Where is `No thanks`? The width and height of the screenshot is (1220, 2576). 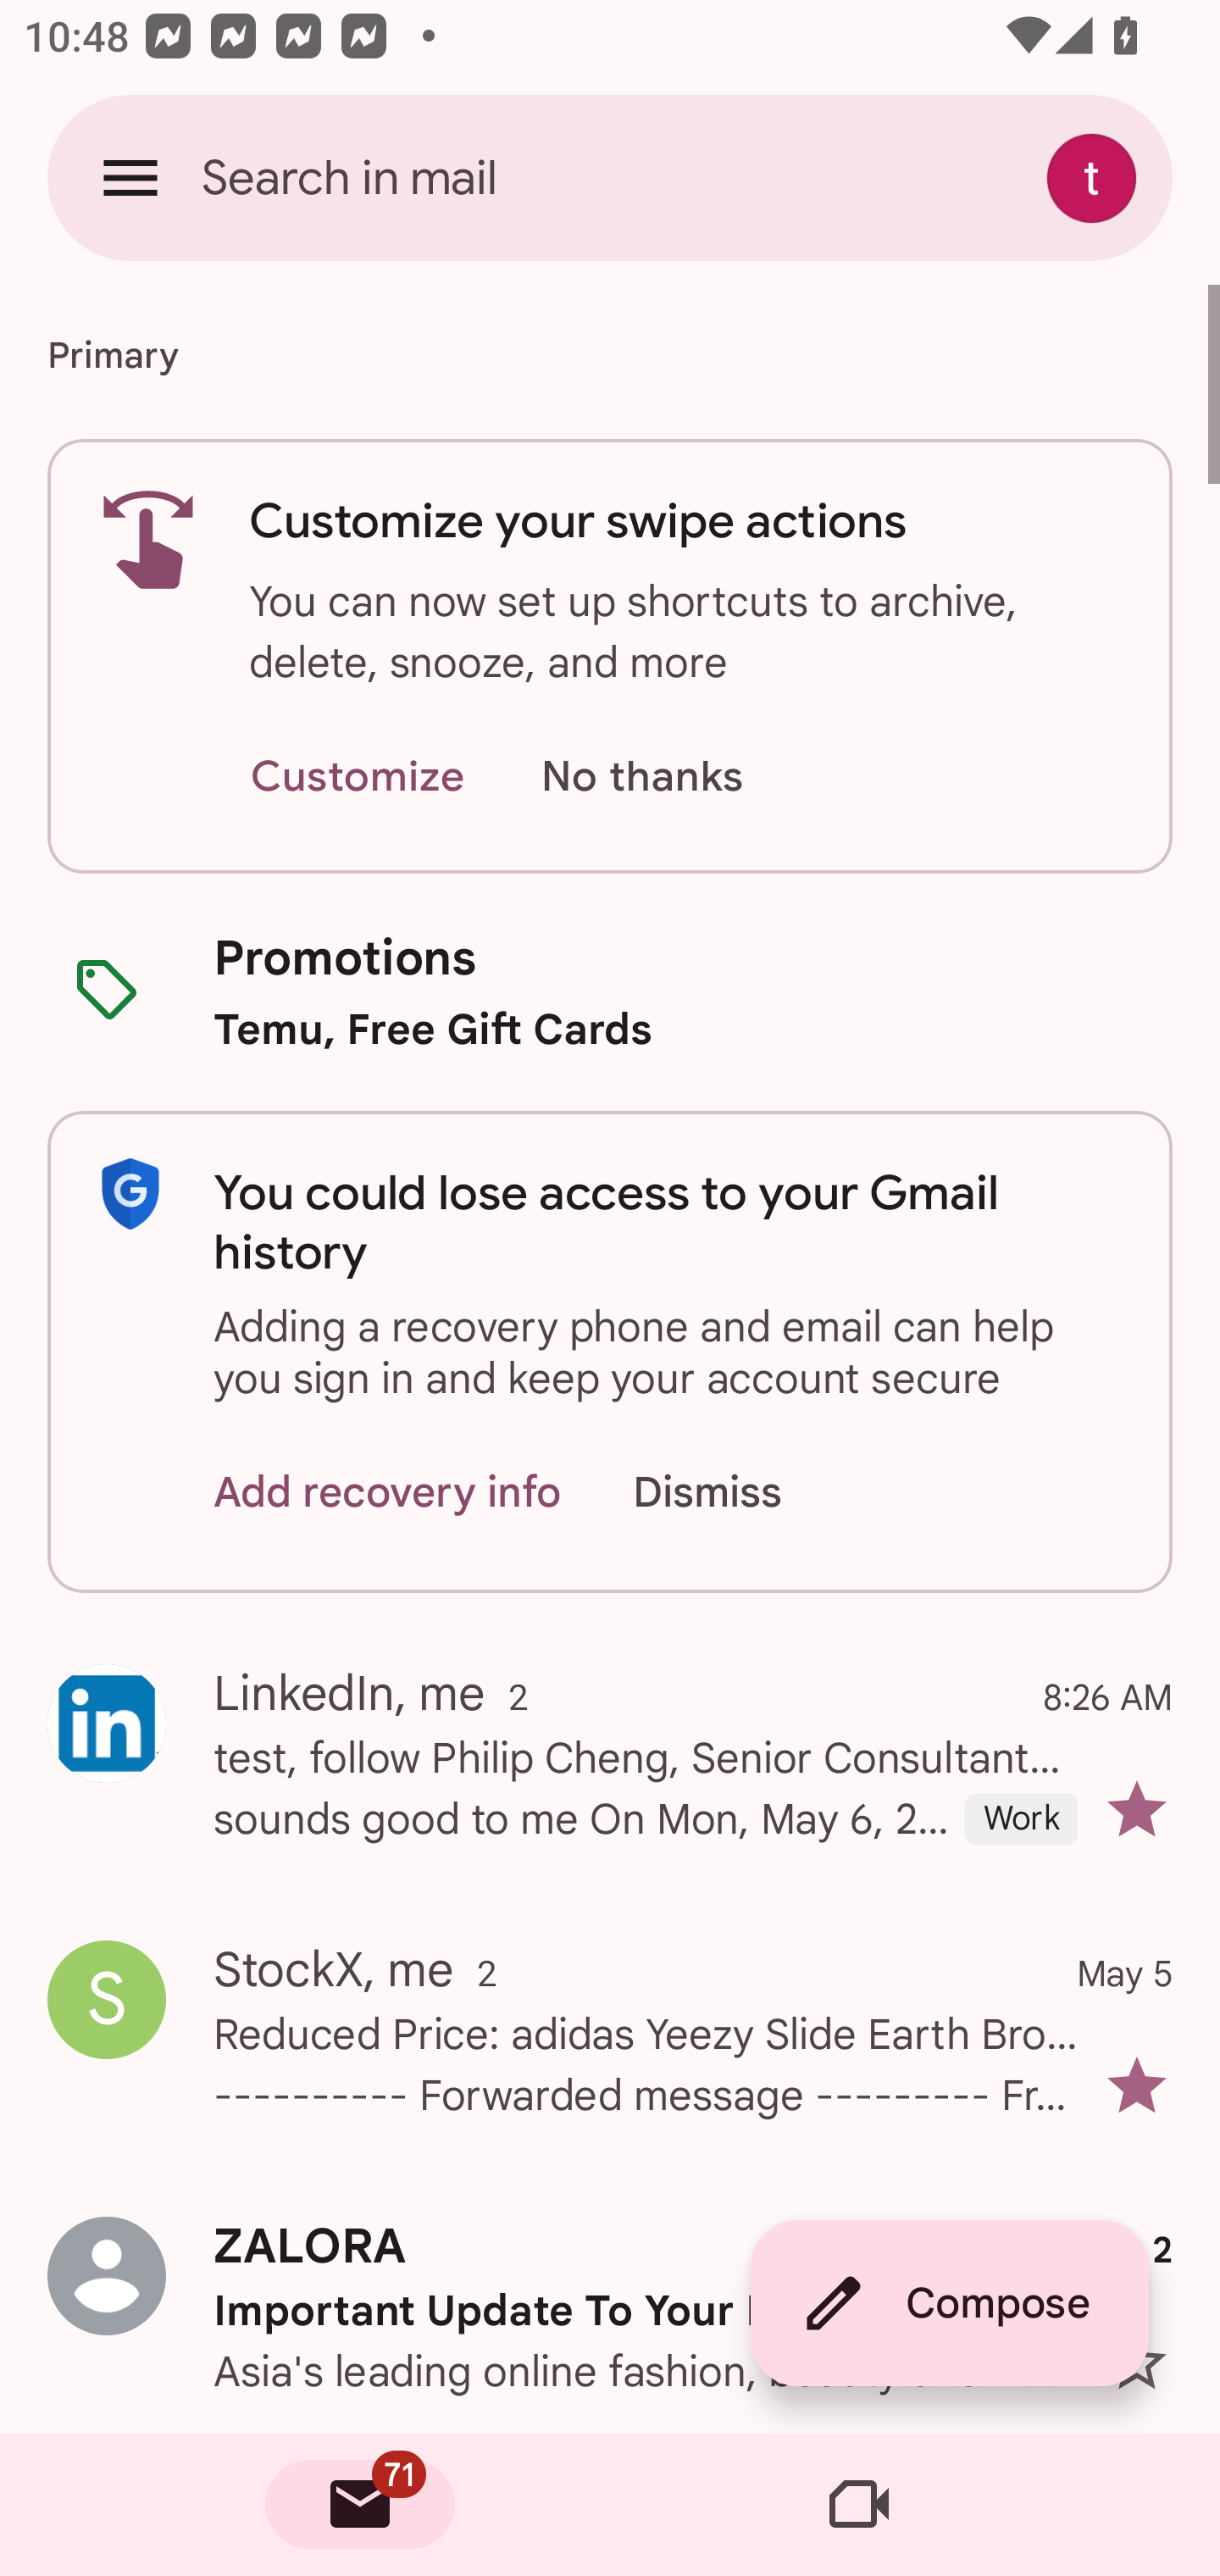
No thanks is located at coordinates (641, 778).